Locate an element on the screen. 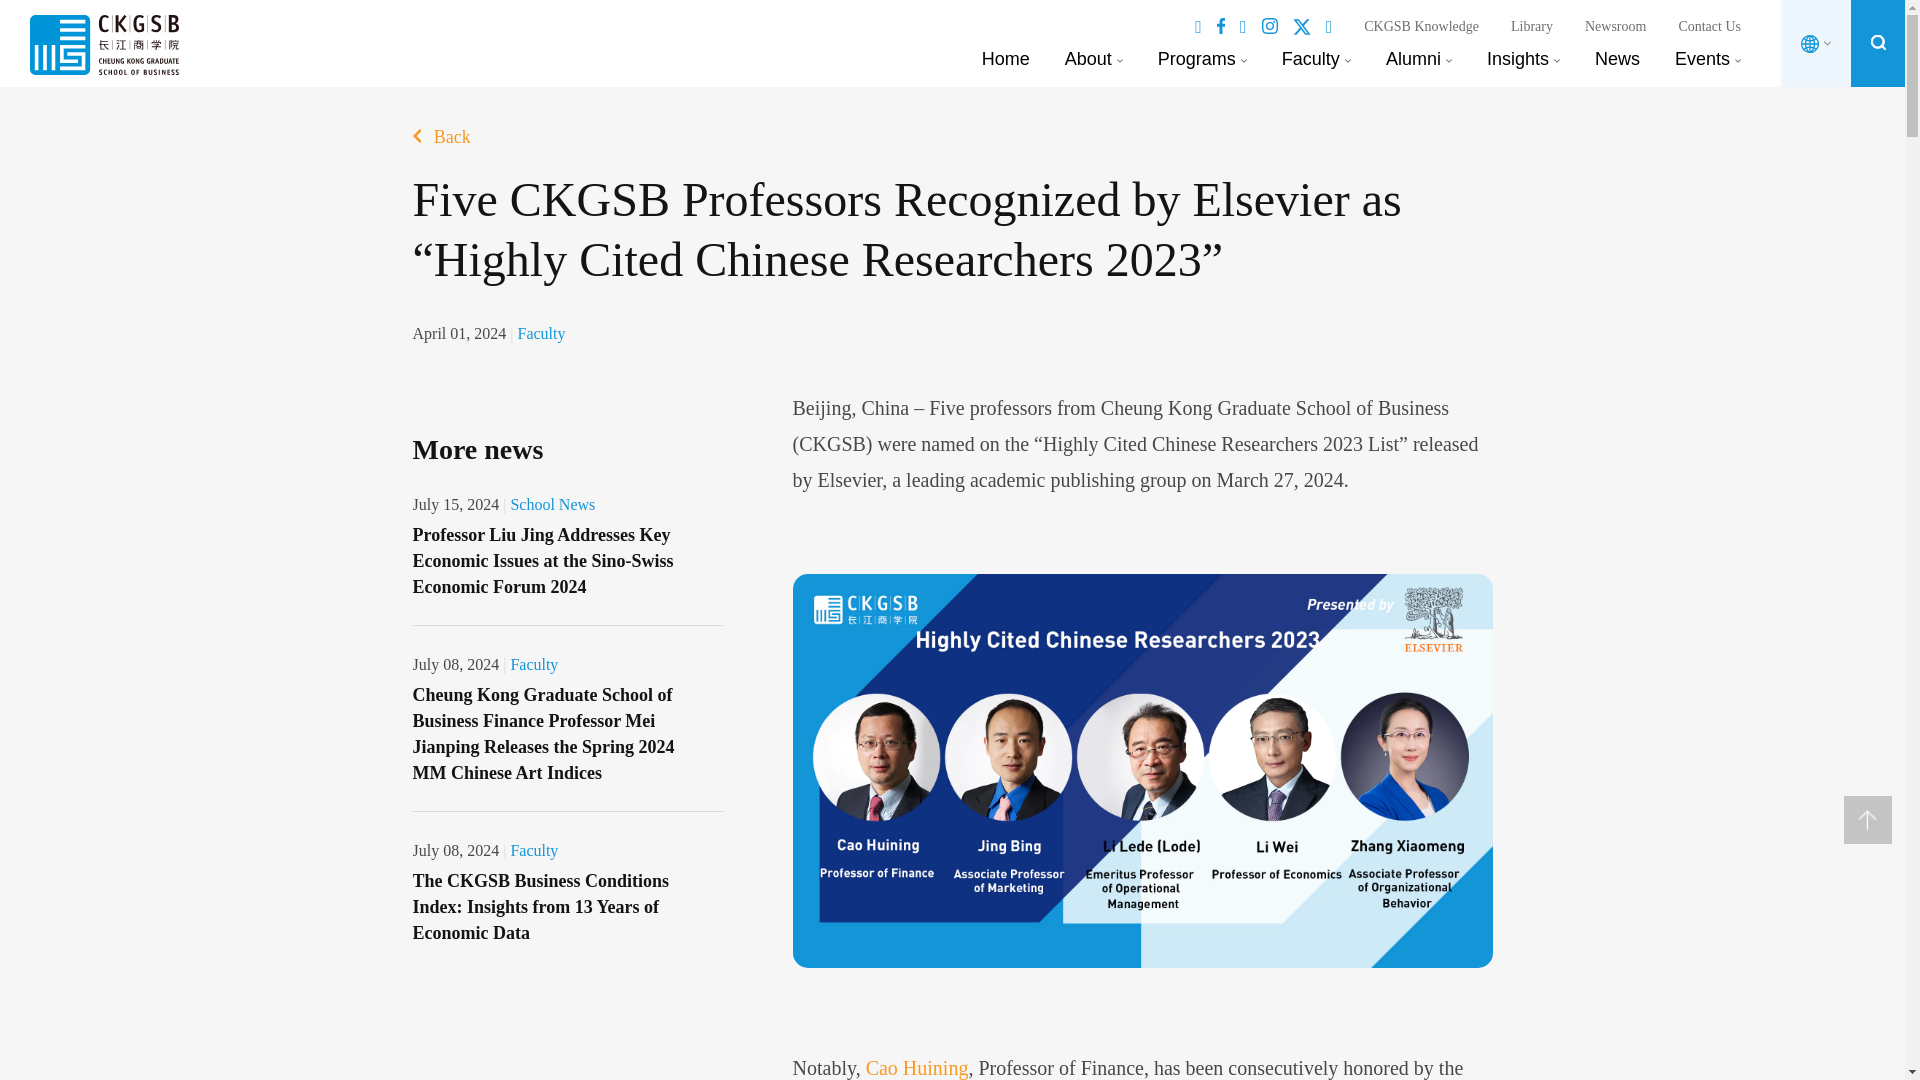 This screenshot has height=1080, width=1920. Library is located at coordinates (1532, 26).